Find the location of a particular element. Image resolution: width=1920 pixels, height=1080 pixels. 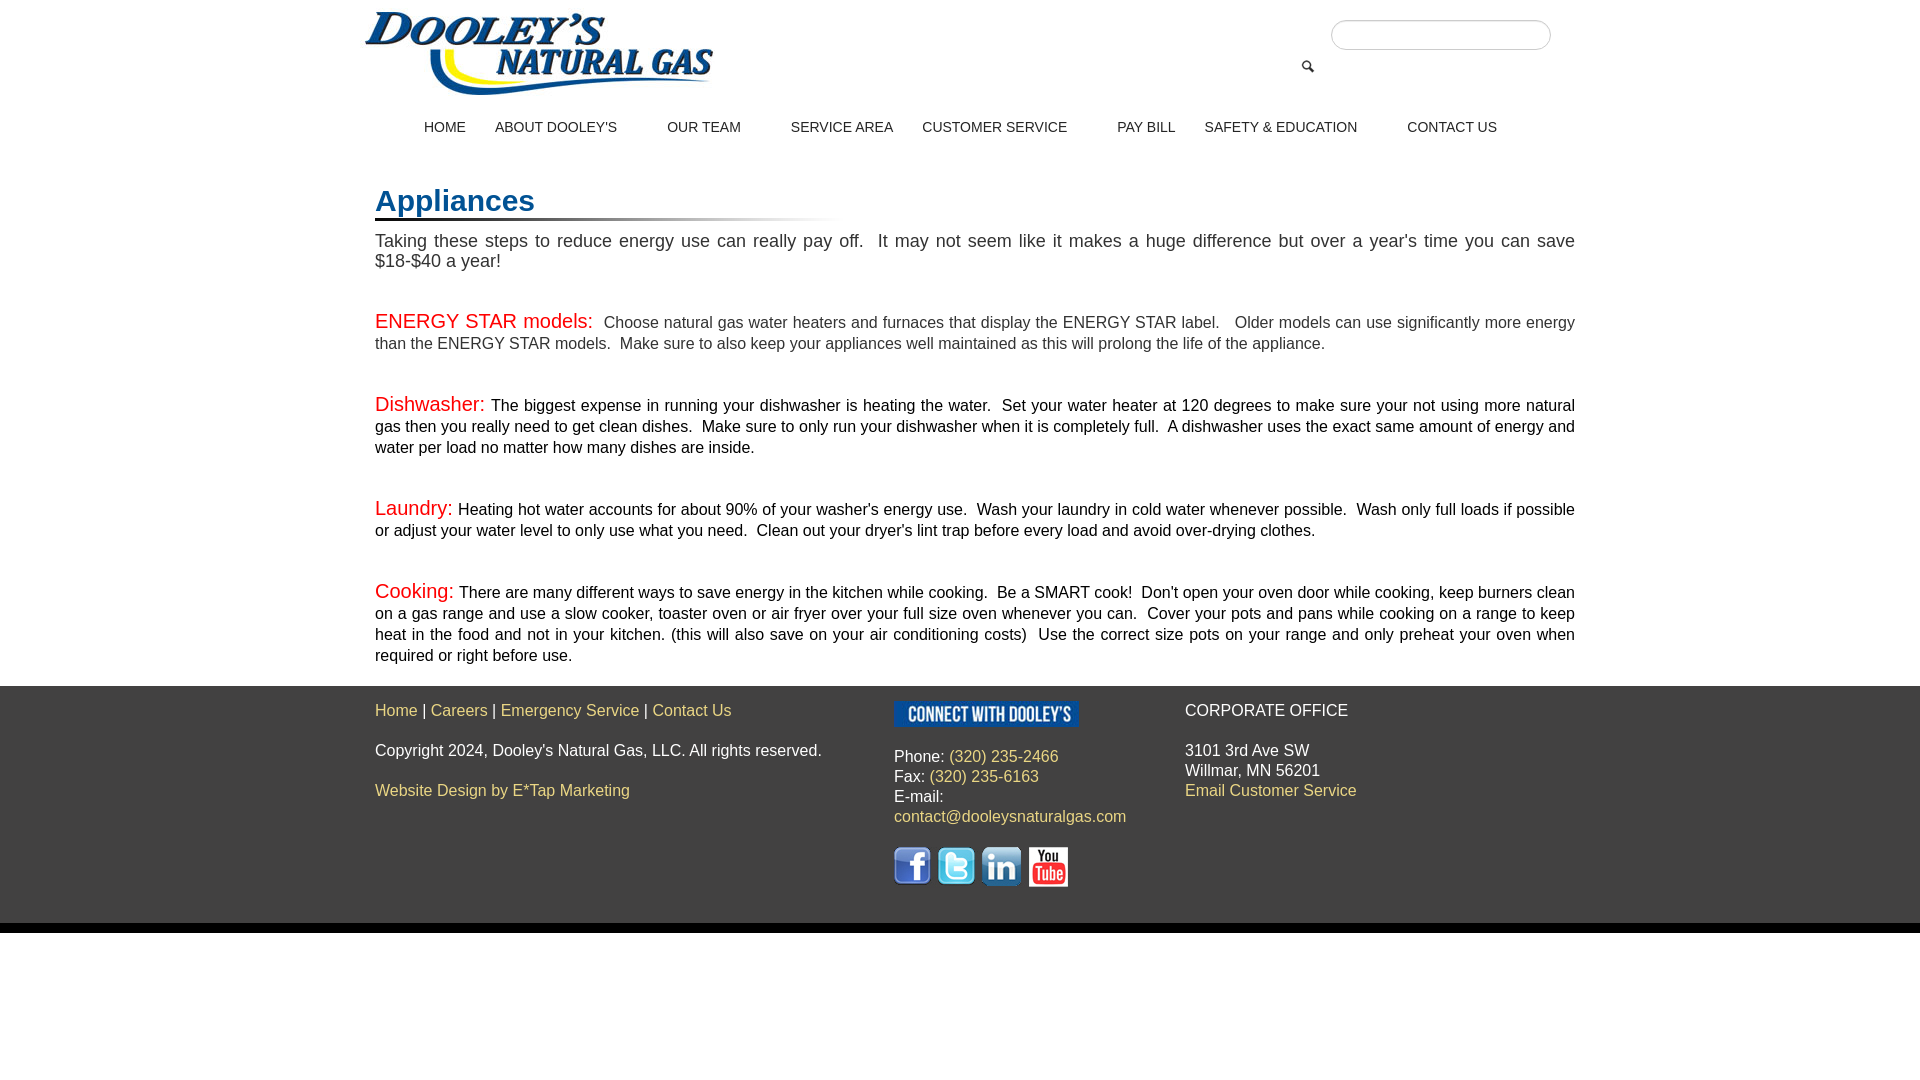

Home is located at coordinates (396, 710).